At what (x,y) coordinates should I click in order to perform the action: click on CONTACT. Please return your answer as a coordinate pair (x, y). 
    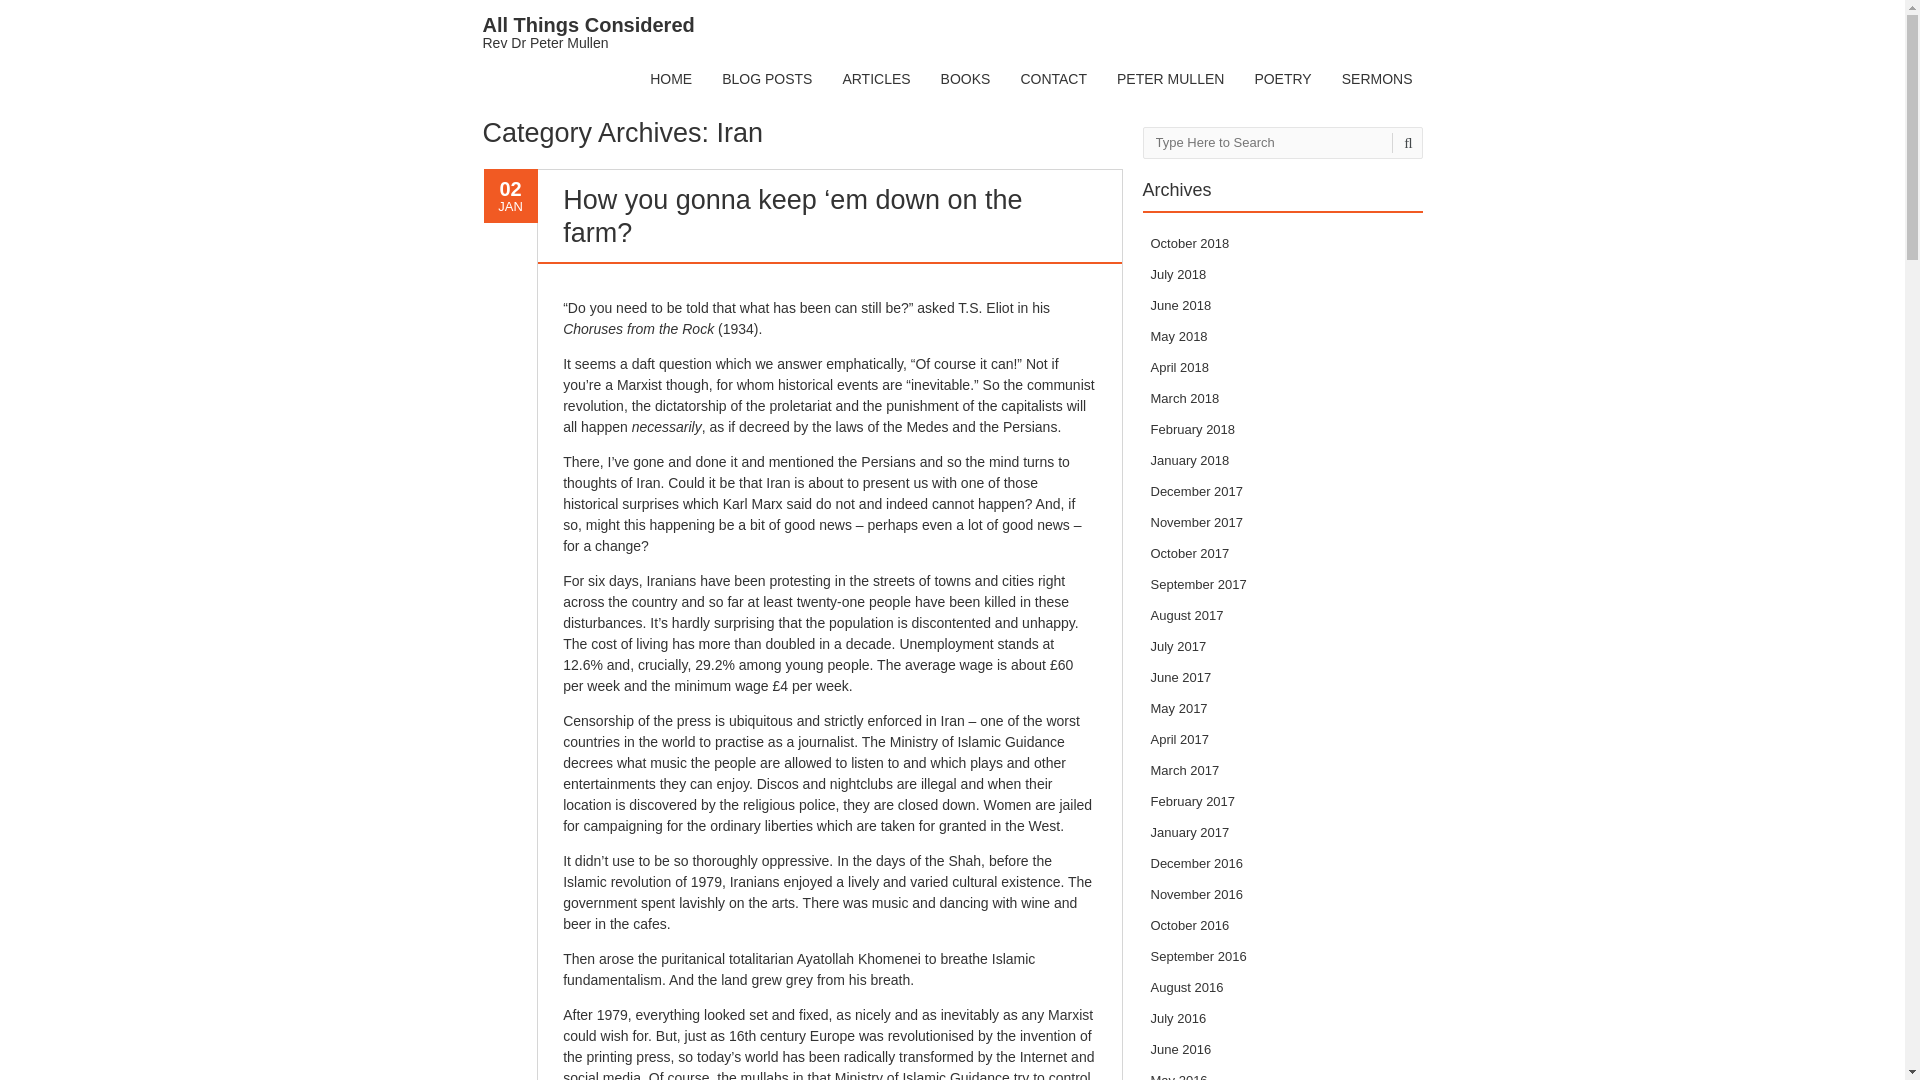
    Looking at the image, I should click on (1052, 79).